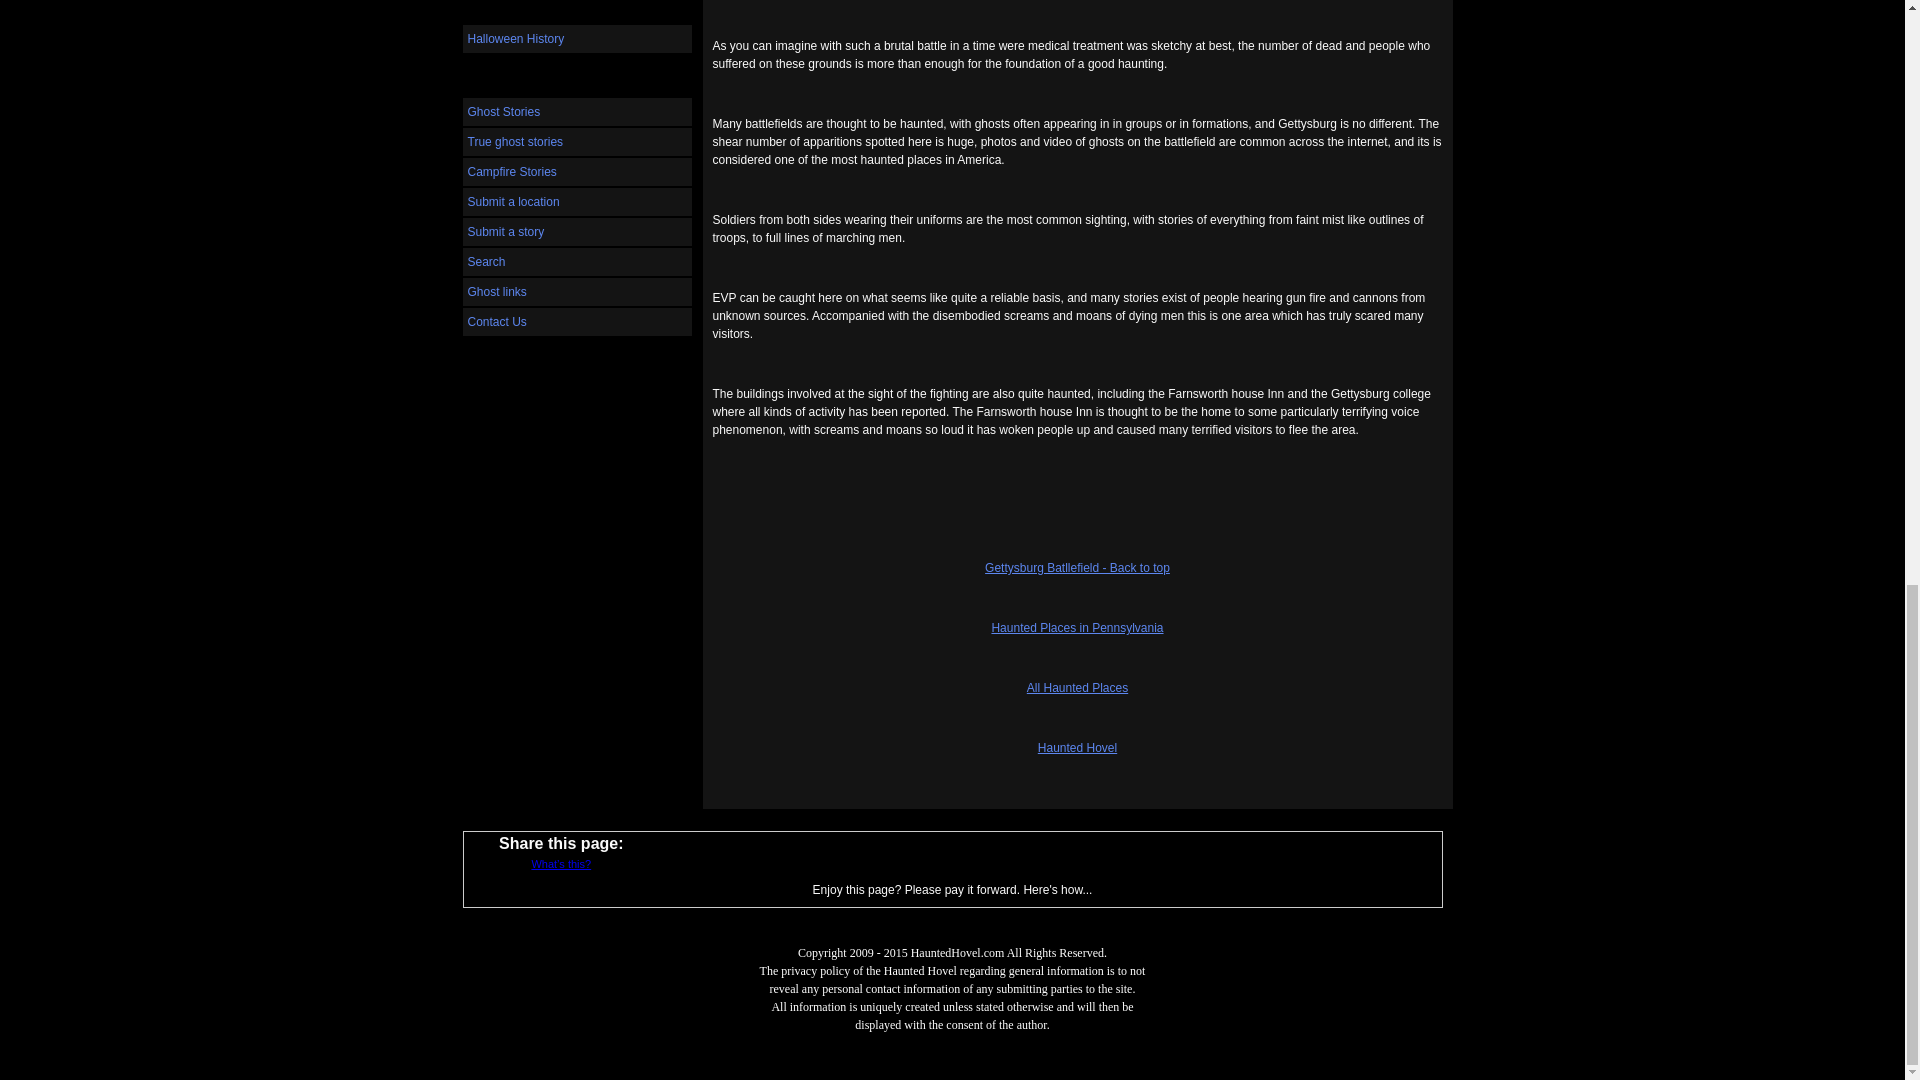  I want to click on Ghost links, so click(576, 291).